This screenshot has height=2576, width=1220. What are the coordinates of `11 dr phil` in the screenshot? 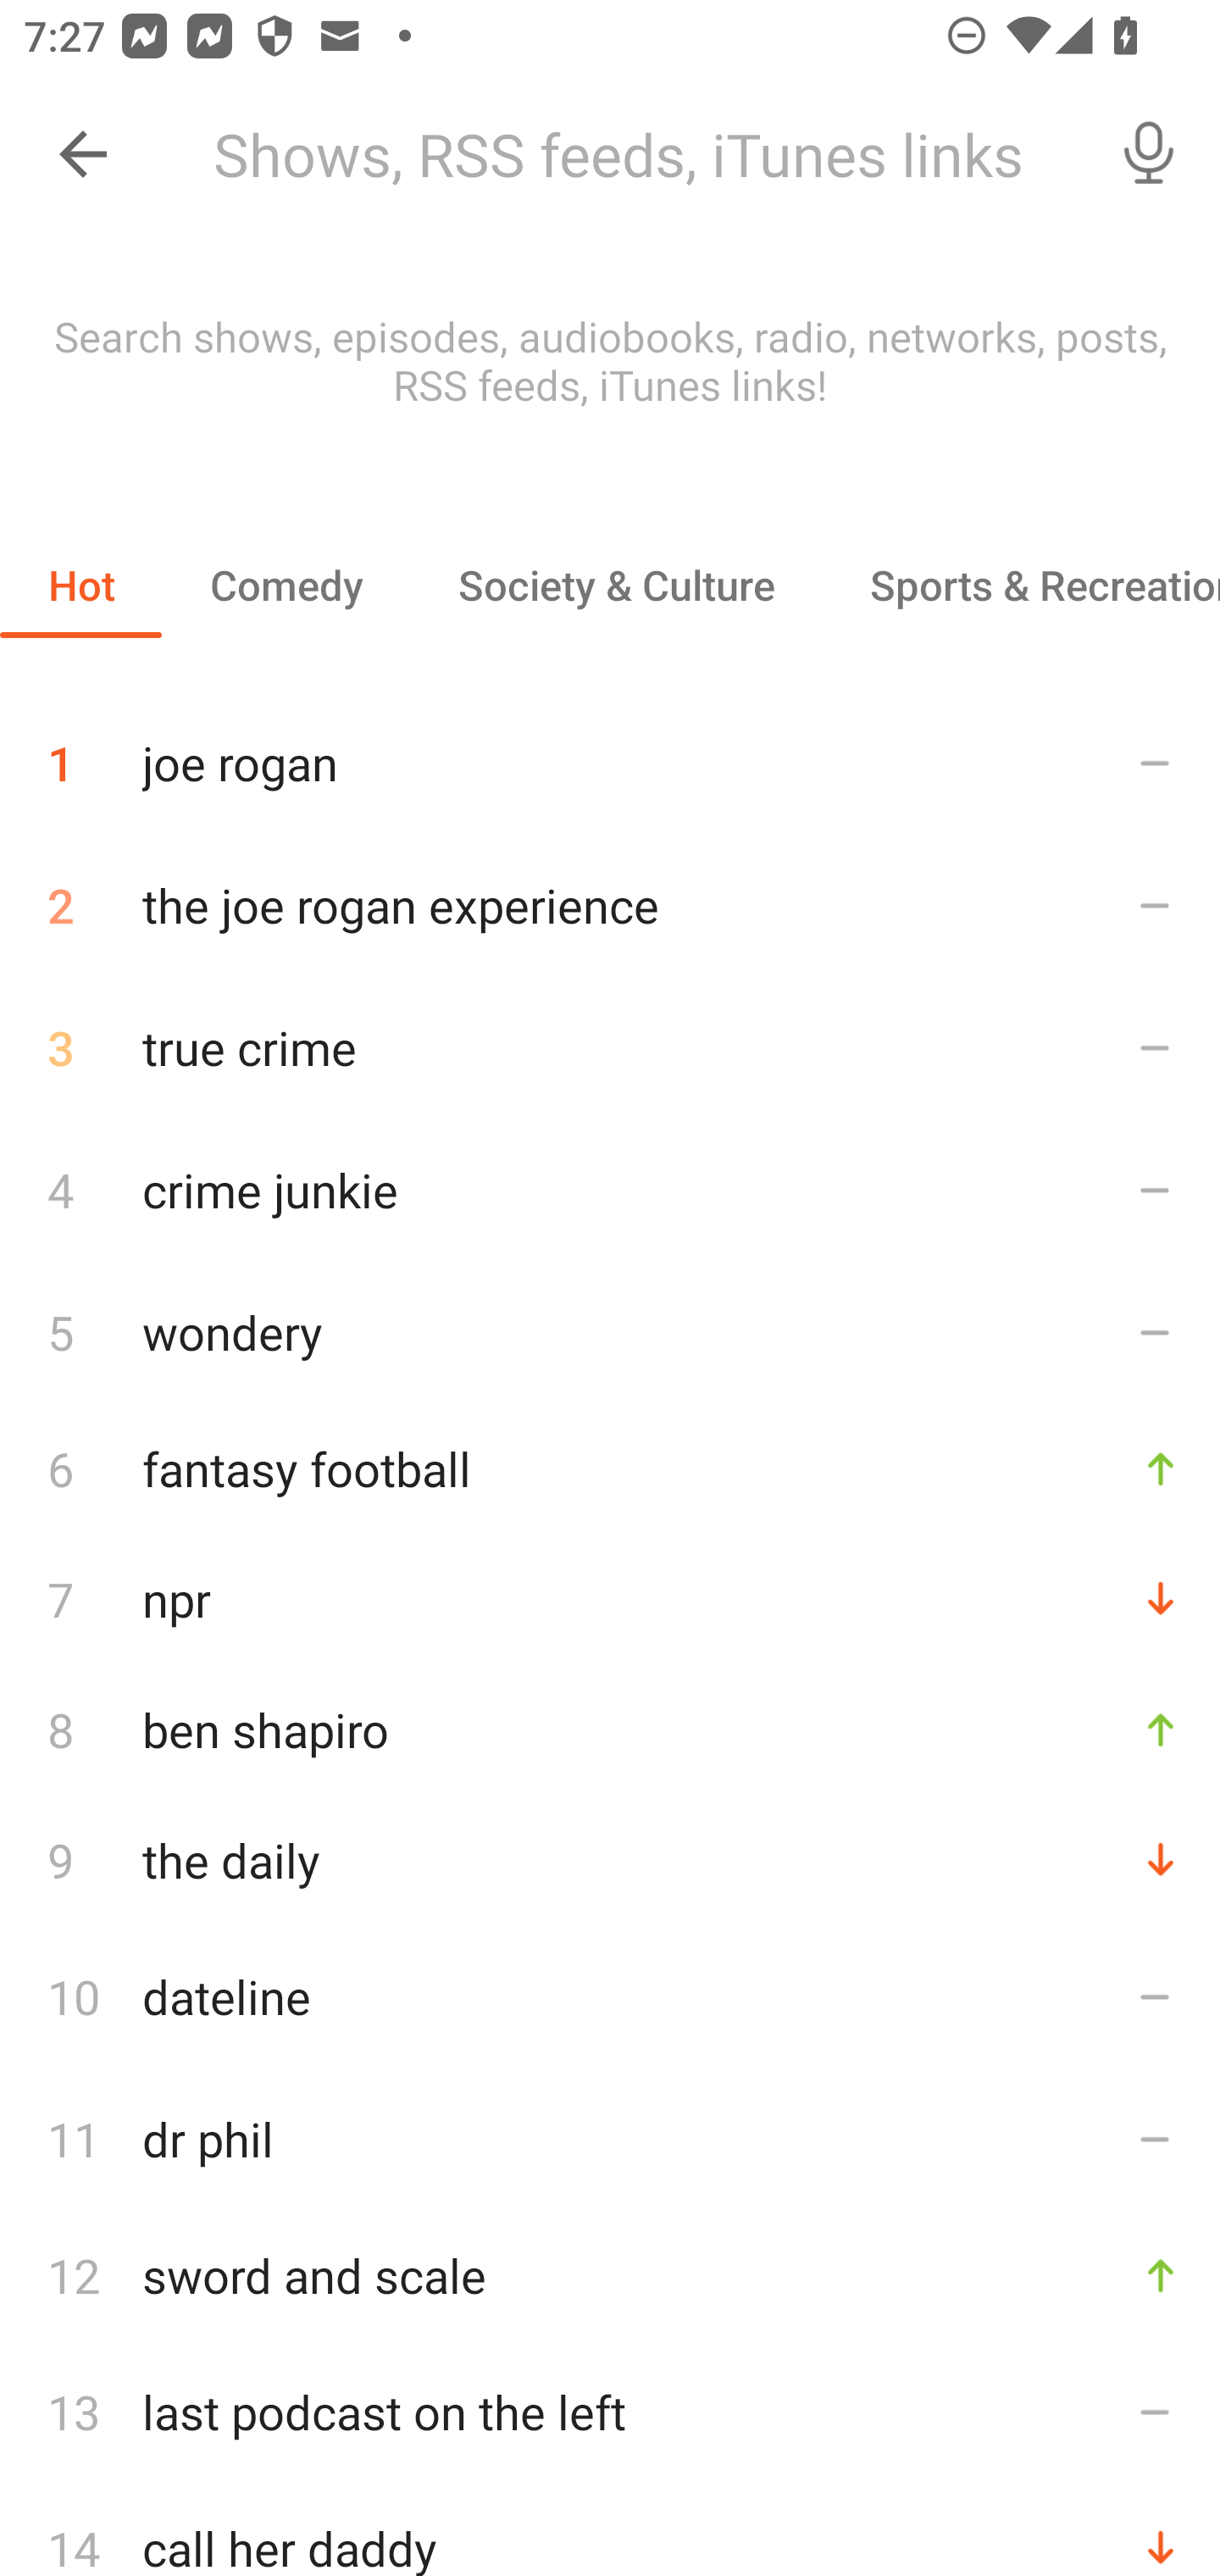 It's located at (610, 2139).